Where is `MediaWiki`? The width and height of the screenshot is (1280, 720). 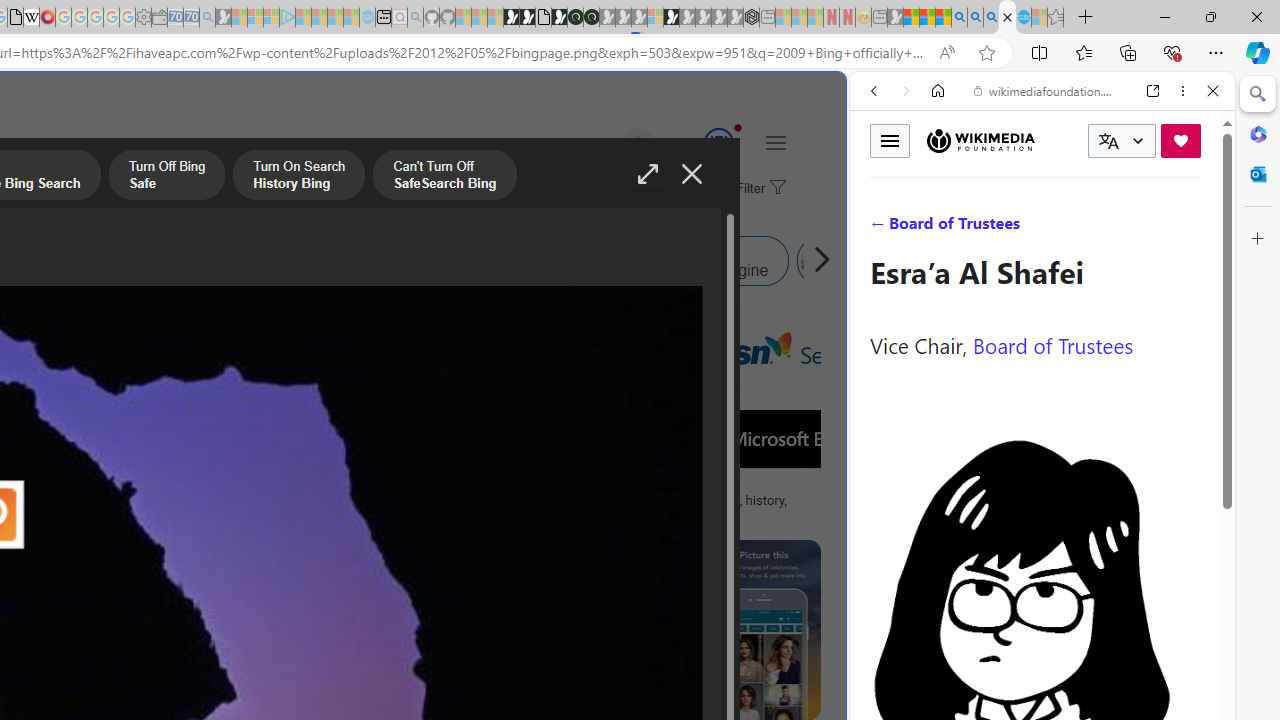
MediaWiki is located at coordinates (47, 18).